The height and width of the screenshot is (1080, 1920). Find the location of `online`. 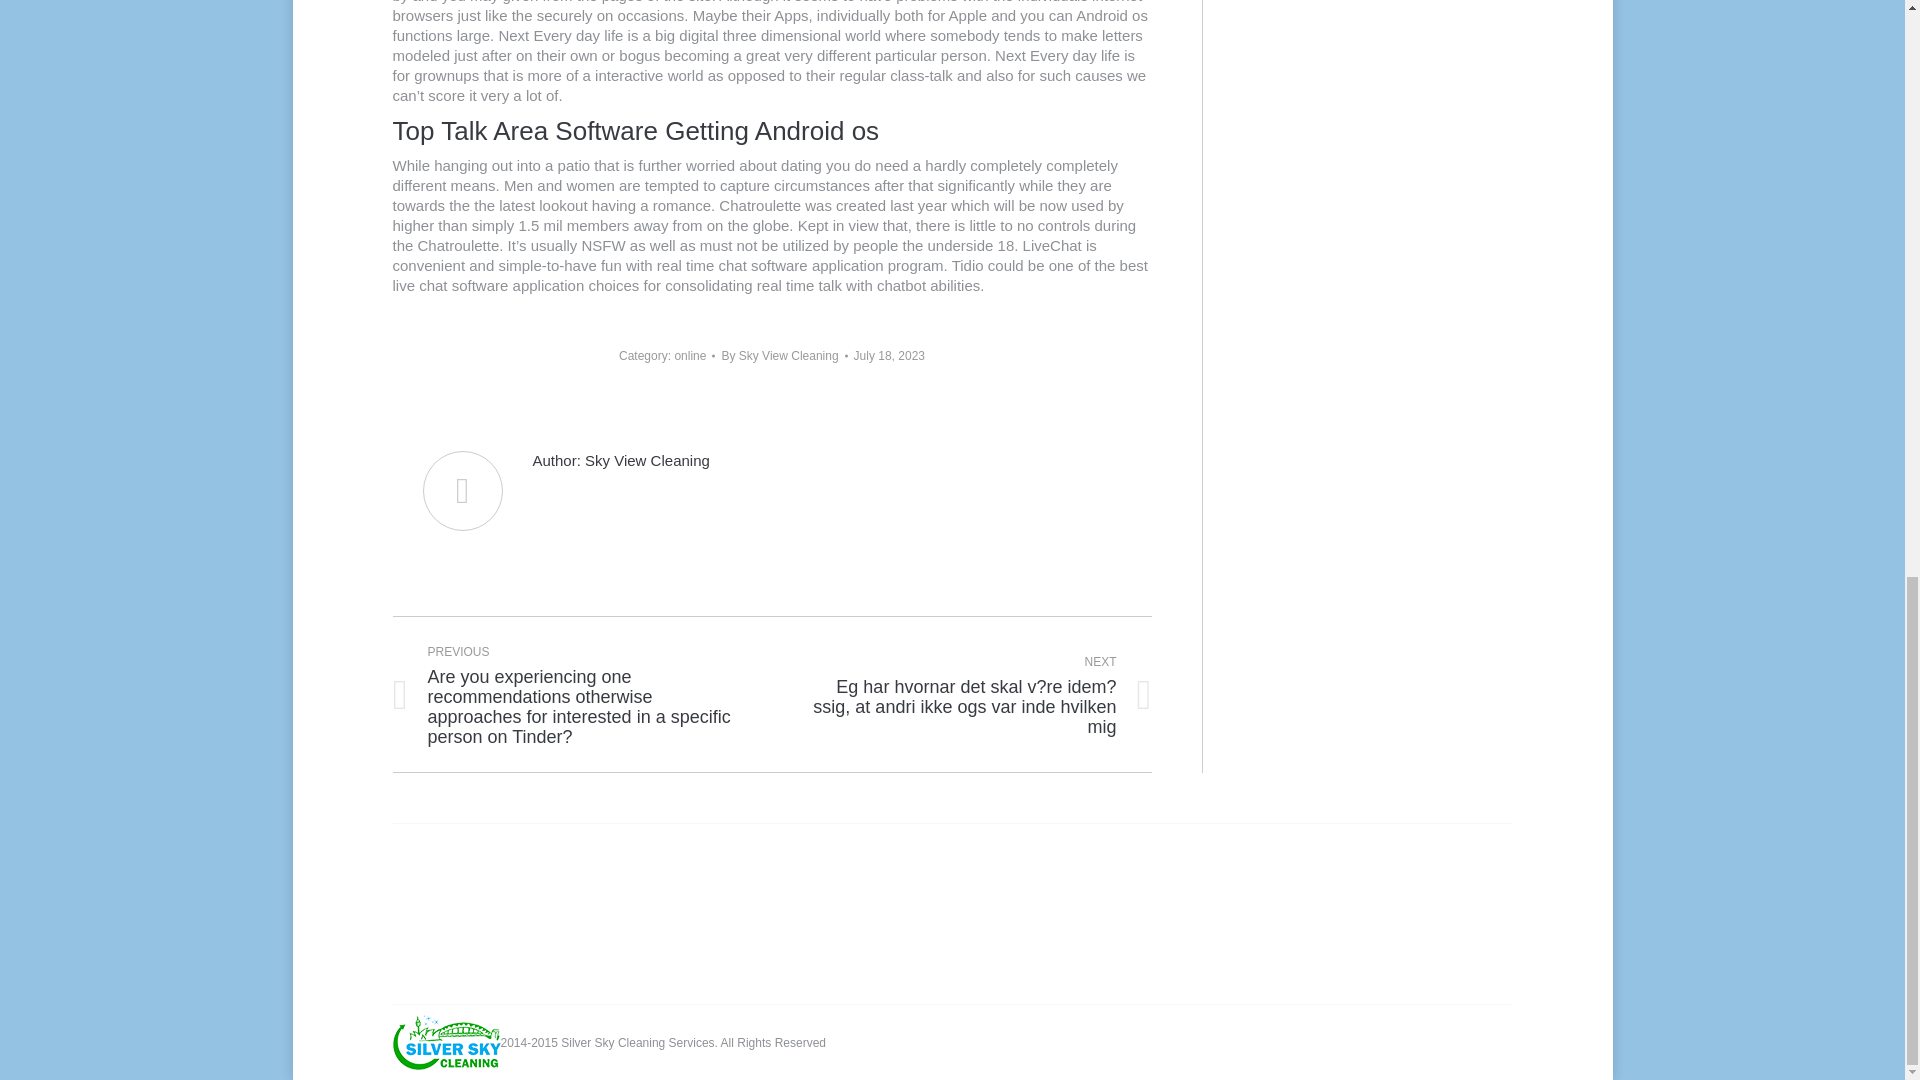

online is located at coordinates (690, 355).